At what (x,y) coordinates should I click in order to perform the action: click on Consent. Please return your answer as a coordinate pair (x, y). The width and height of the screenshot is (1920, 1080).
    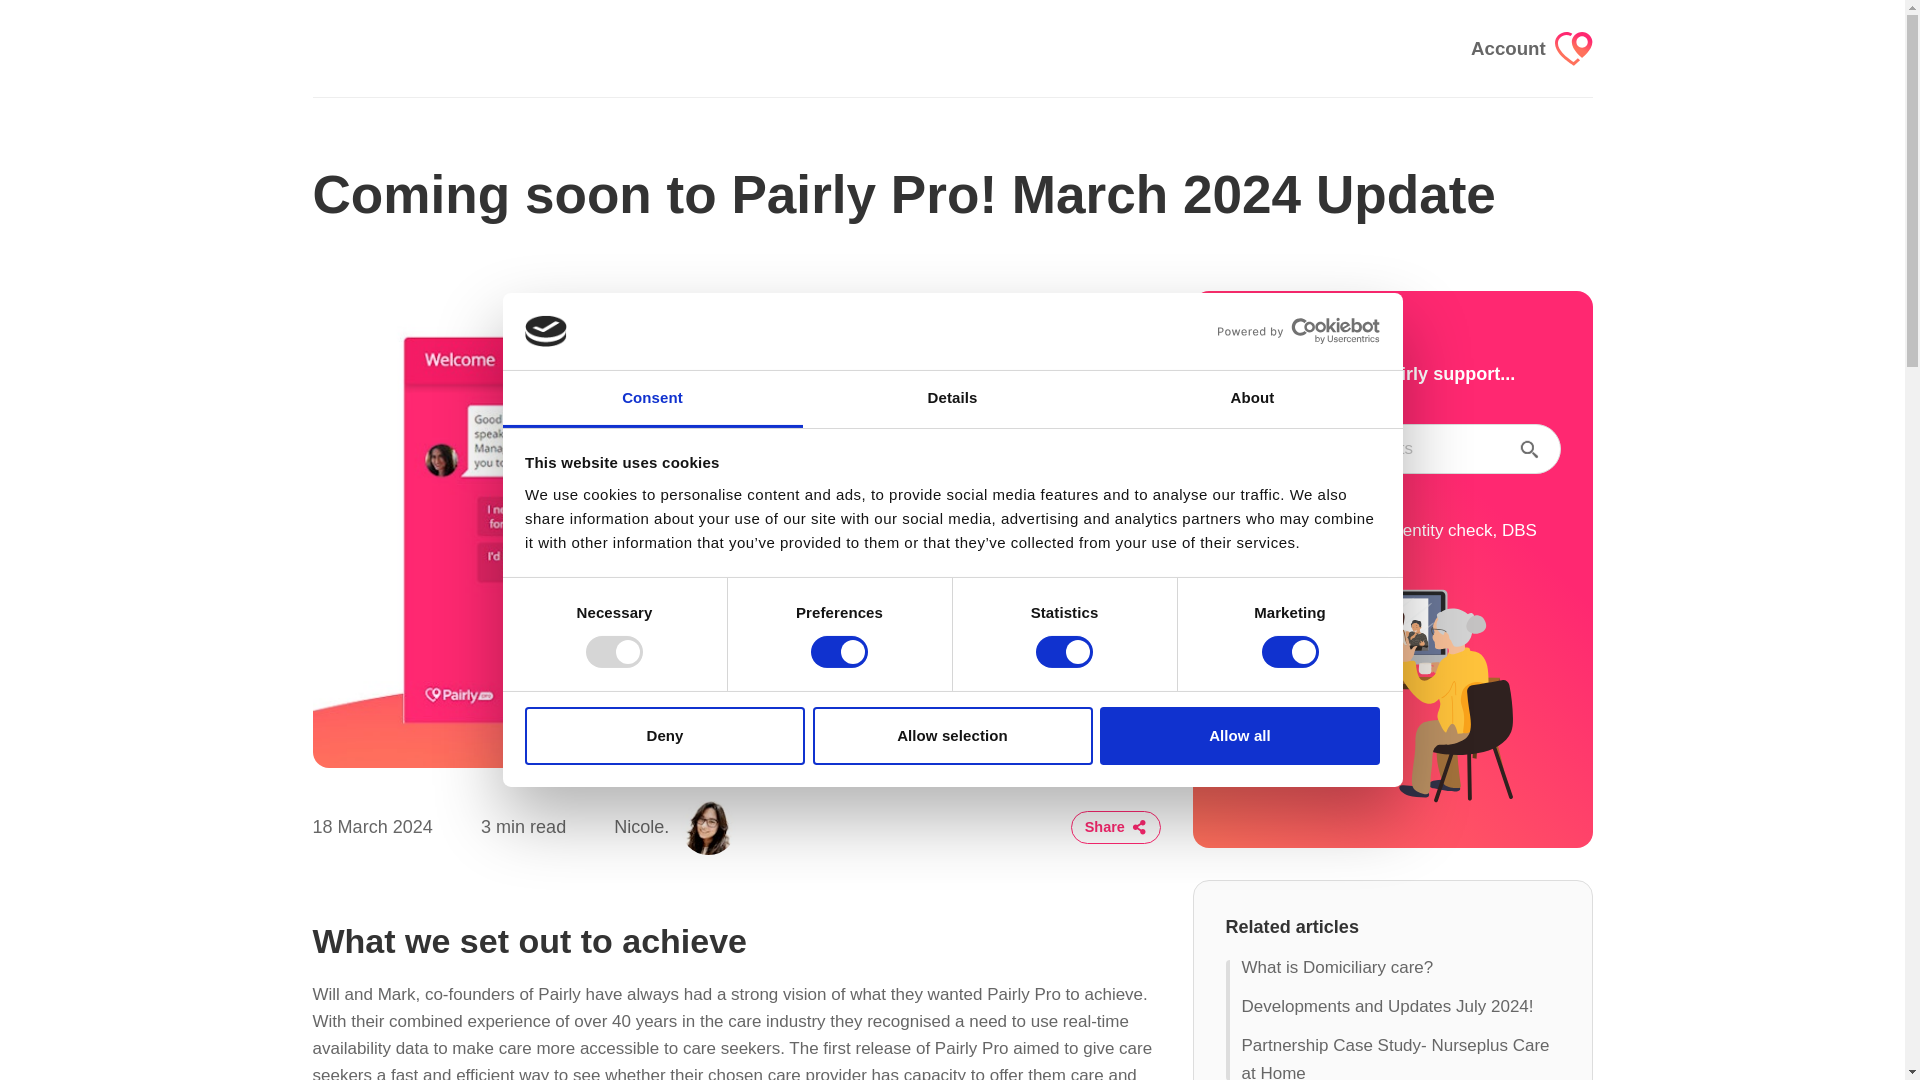
    Looking at the image, I should click on (652, 399).